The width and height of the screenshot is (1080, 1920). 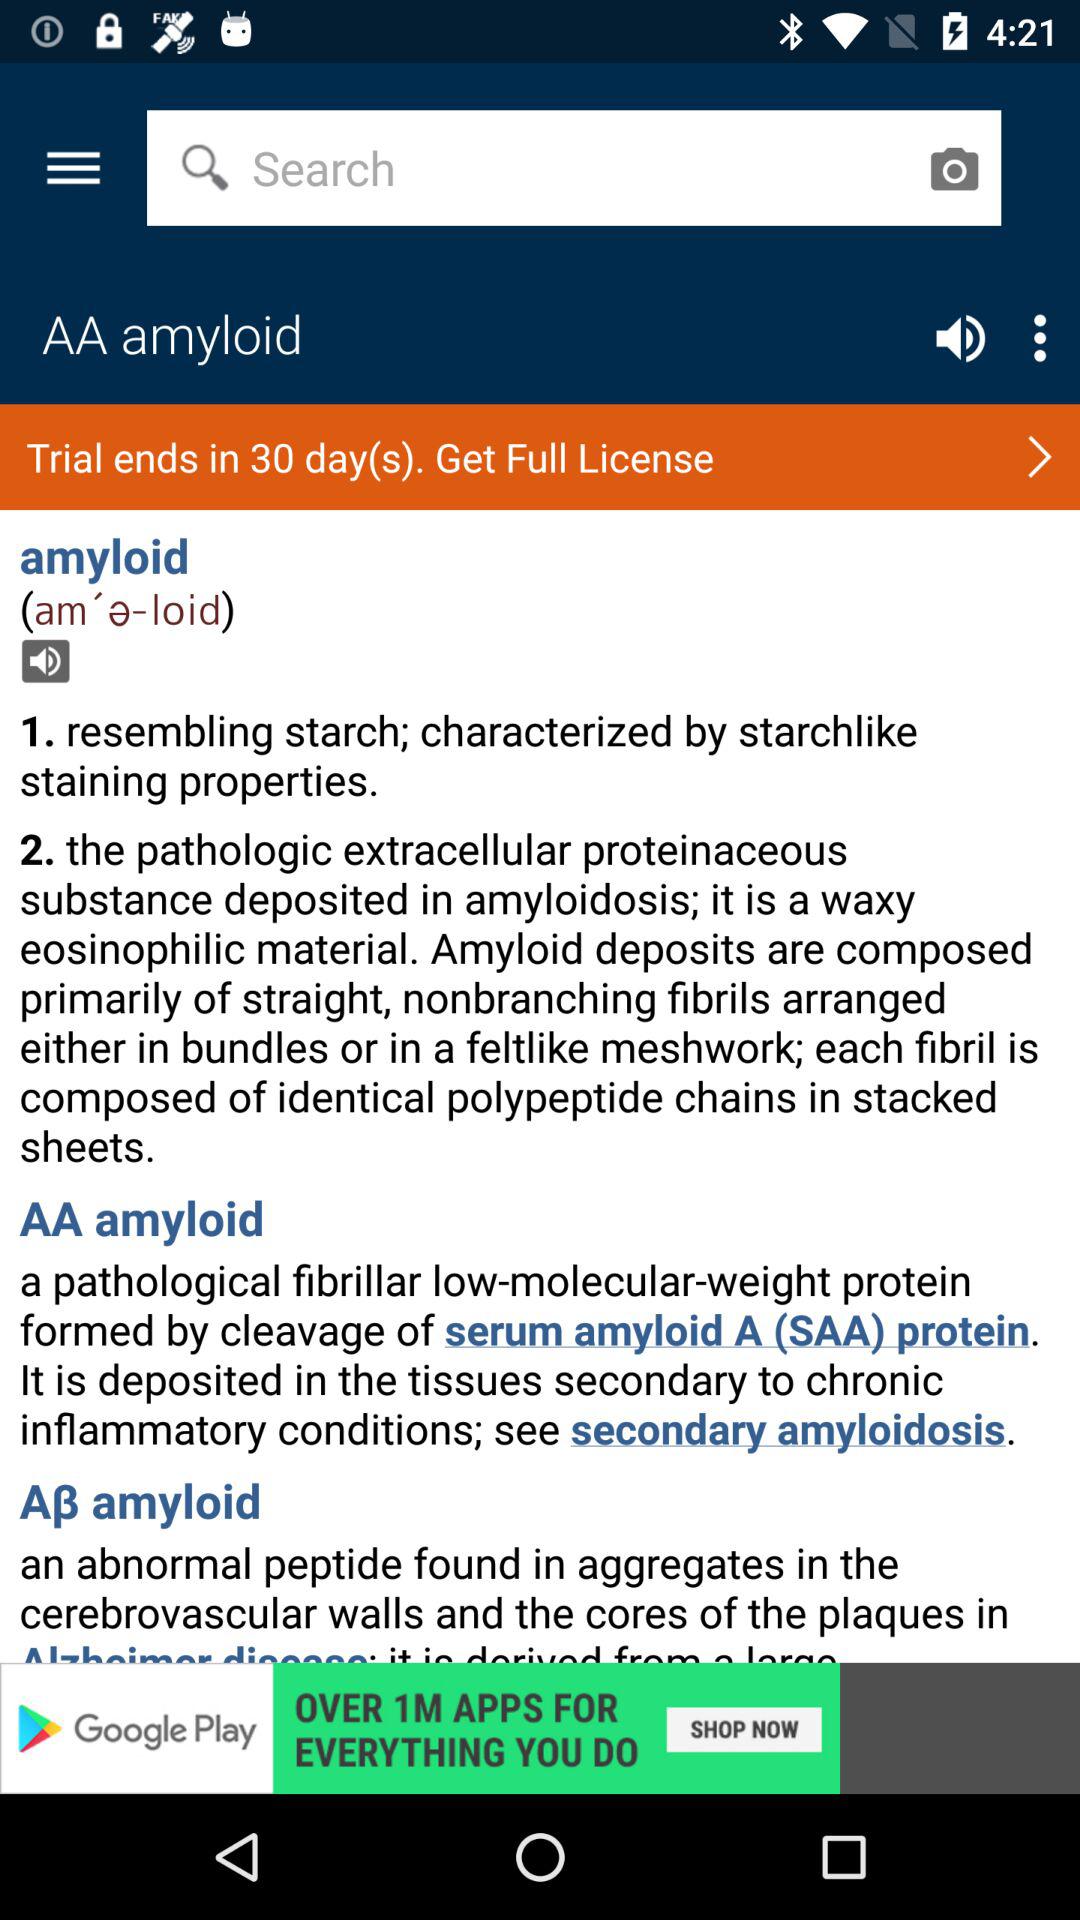 I want to click on more tools, so click(x=1040, y=338).